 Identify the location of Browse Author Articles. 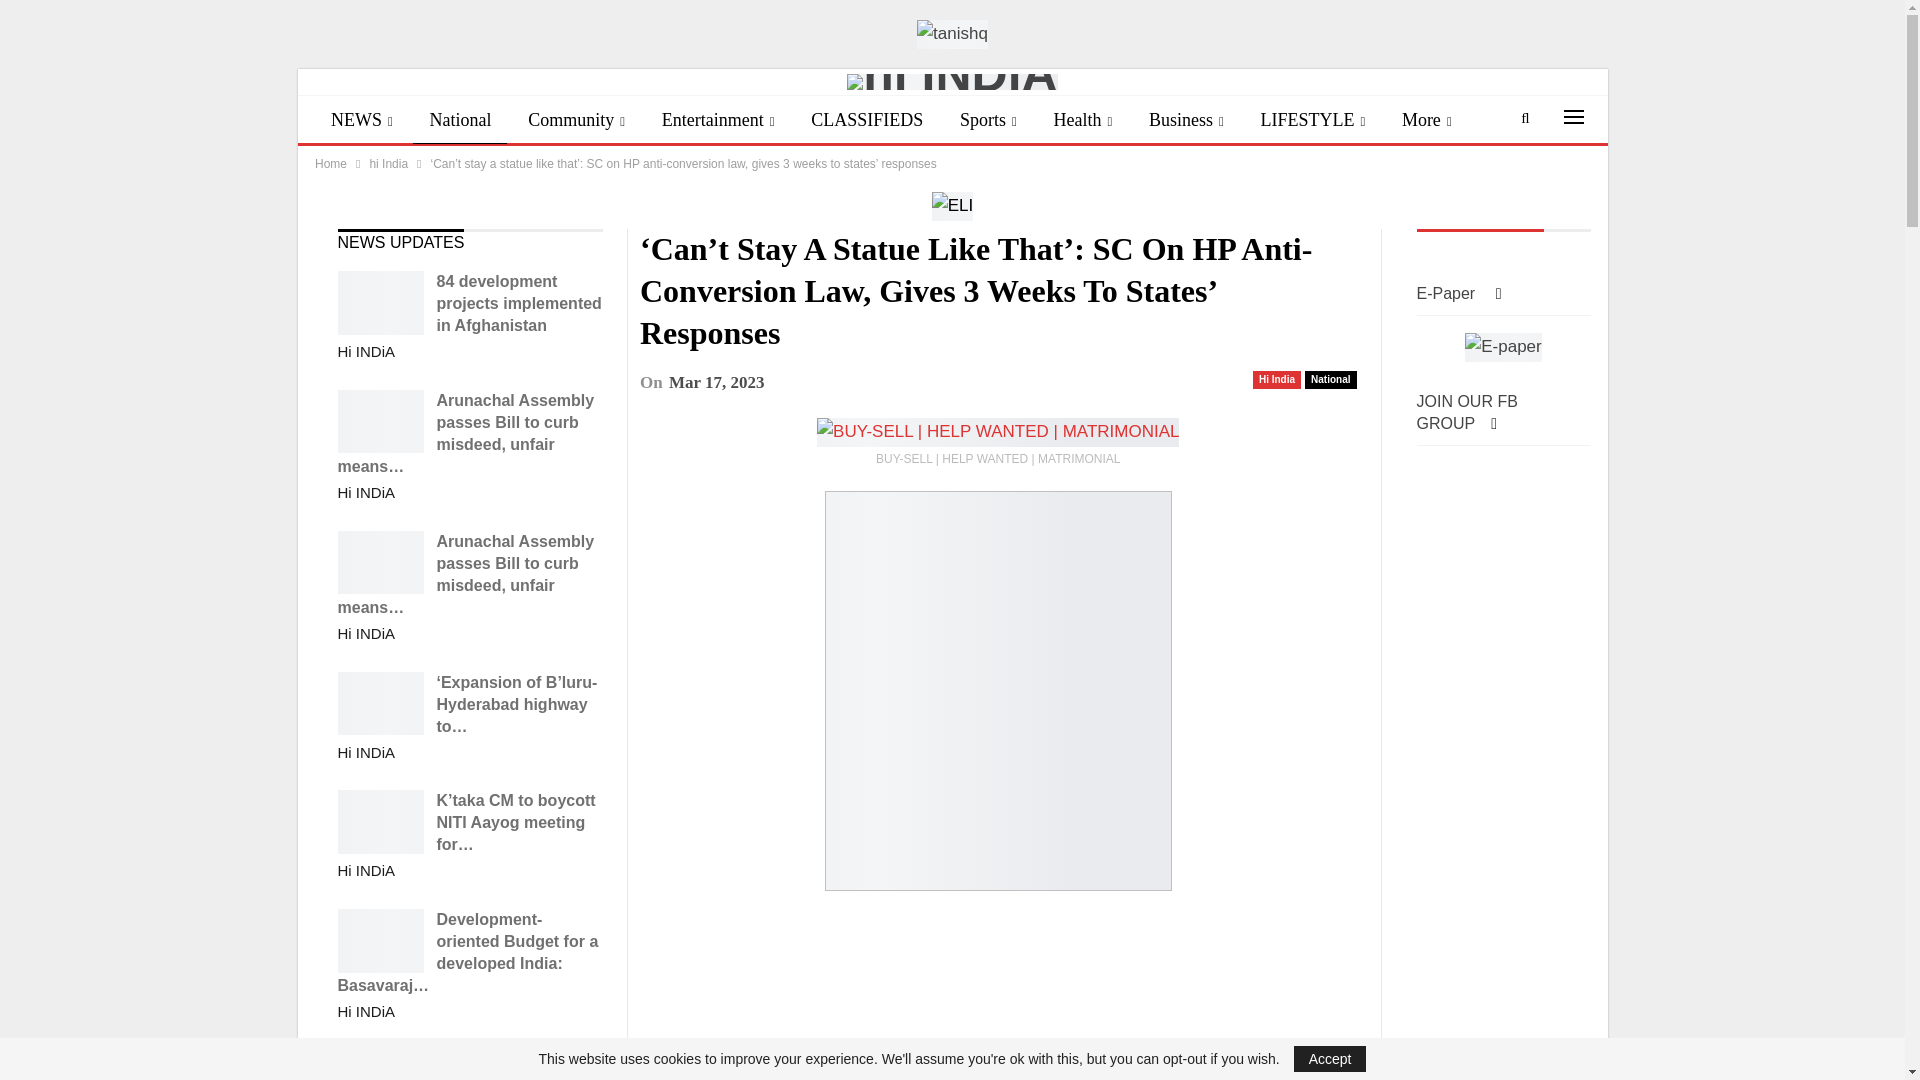
(366, 352).